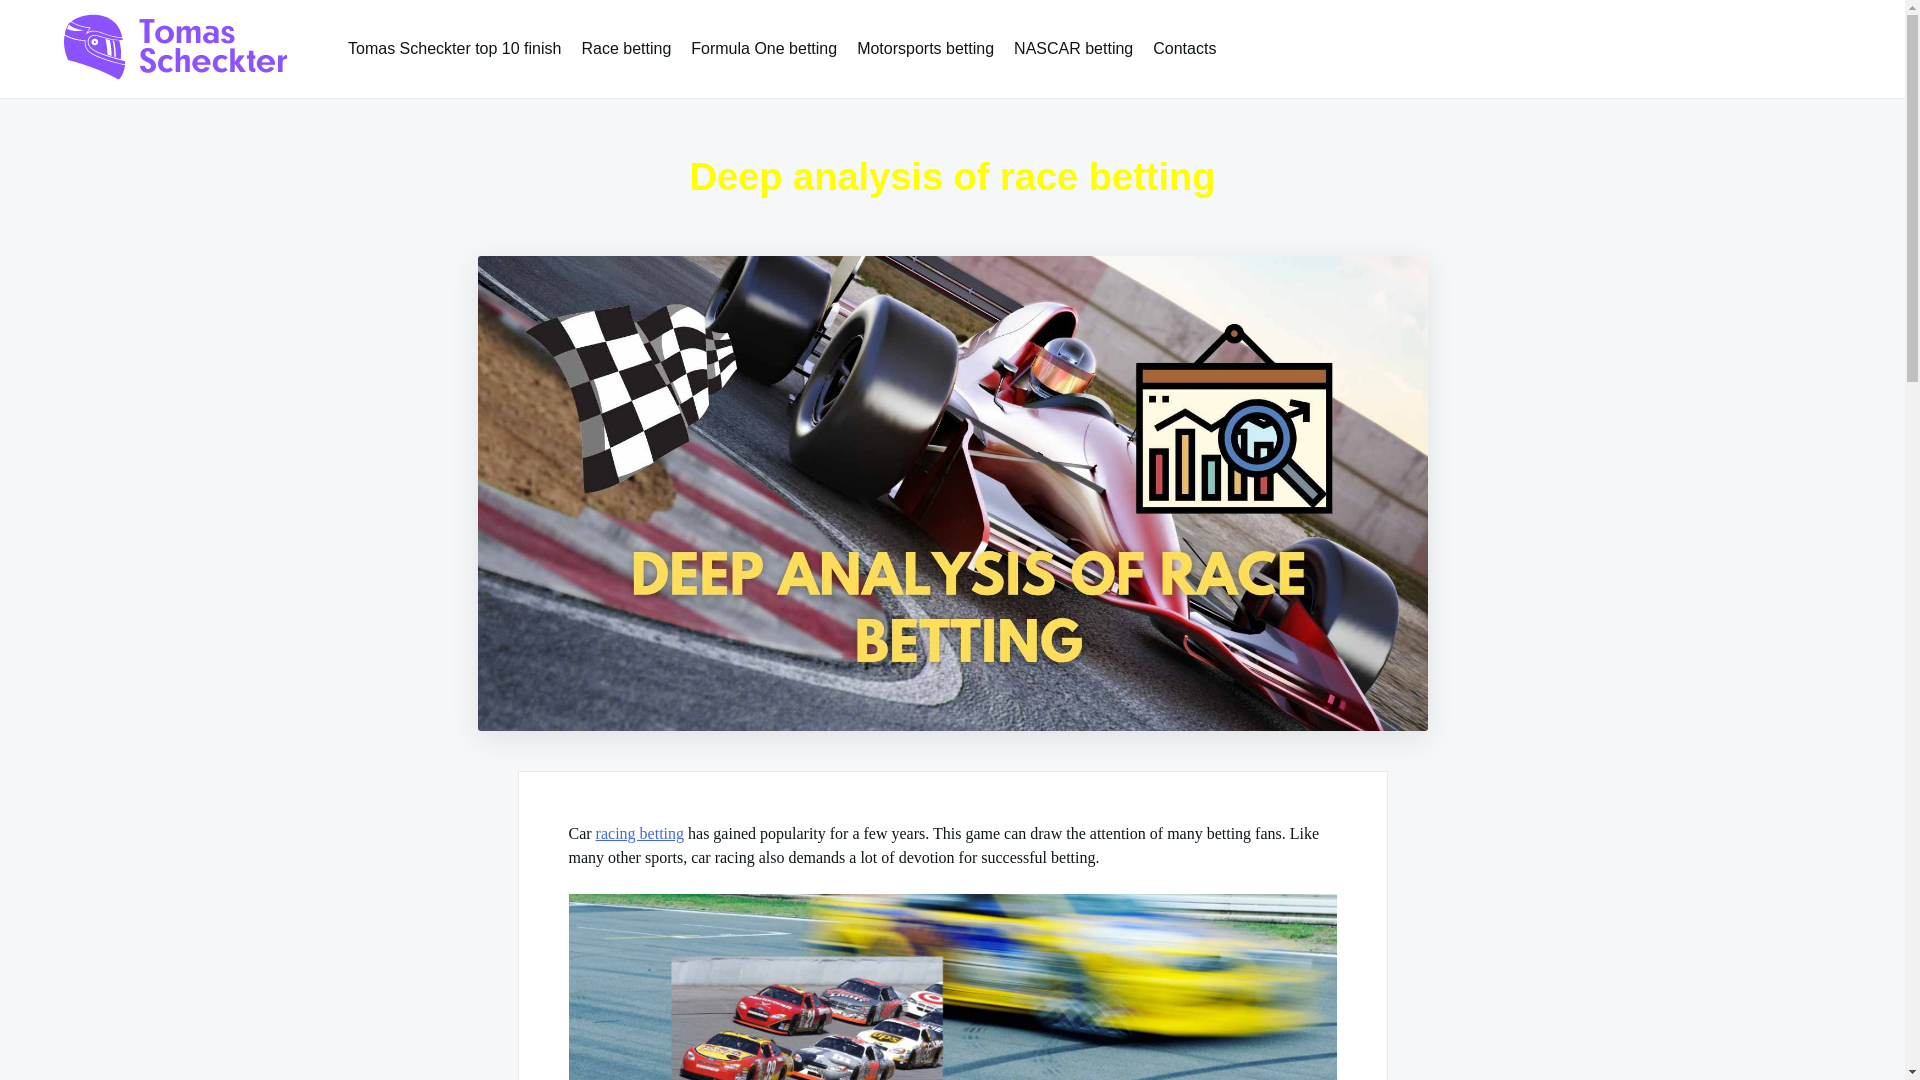 The width and height of the screenshot is (1920, 1080). What do you see at coordinates (925, 48) in the screenshot?
I see `Motorsports betting` at bounding box center [925, 48].